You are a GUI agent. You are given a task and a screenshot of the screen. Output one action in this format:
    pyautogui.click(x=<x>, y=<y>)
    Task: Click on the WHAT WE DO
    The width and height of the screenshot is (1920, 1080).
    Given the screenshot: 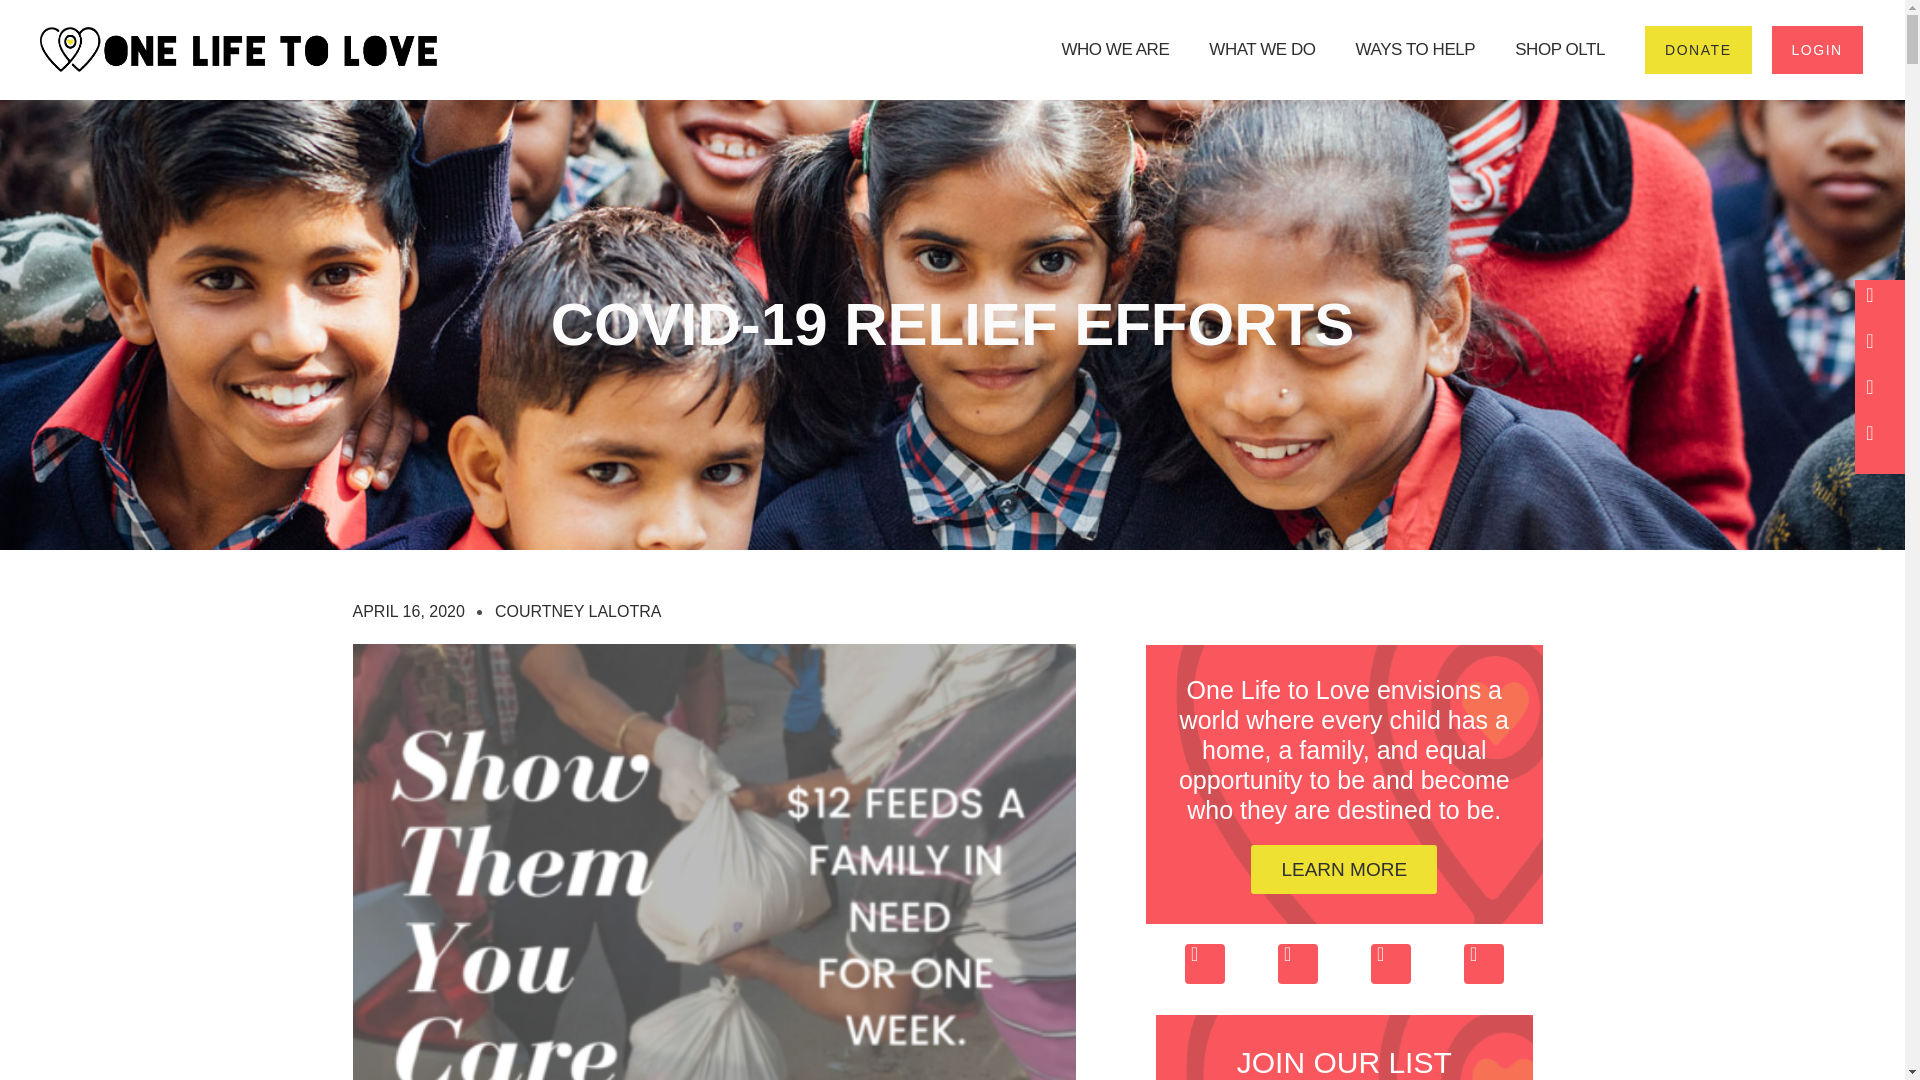 What is the action you would take?
    pyautogui.click(x=1262, y=49)
    